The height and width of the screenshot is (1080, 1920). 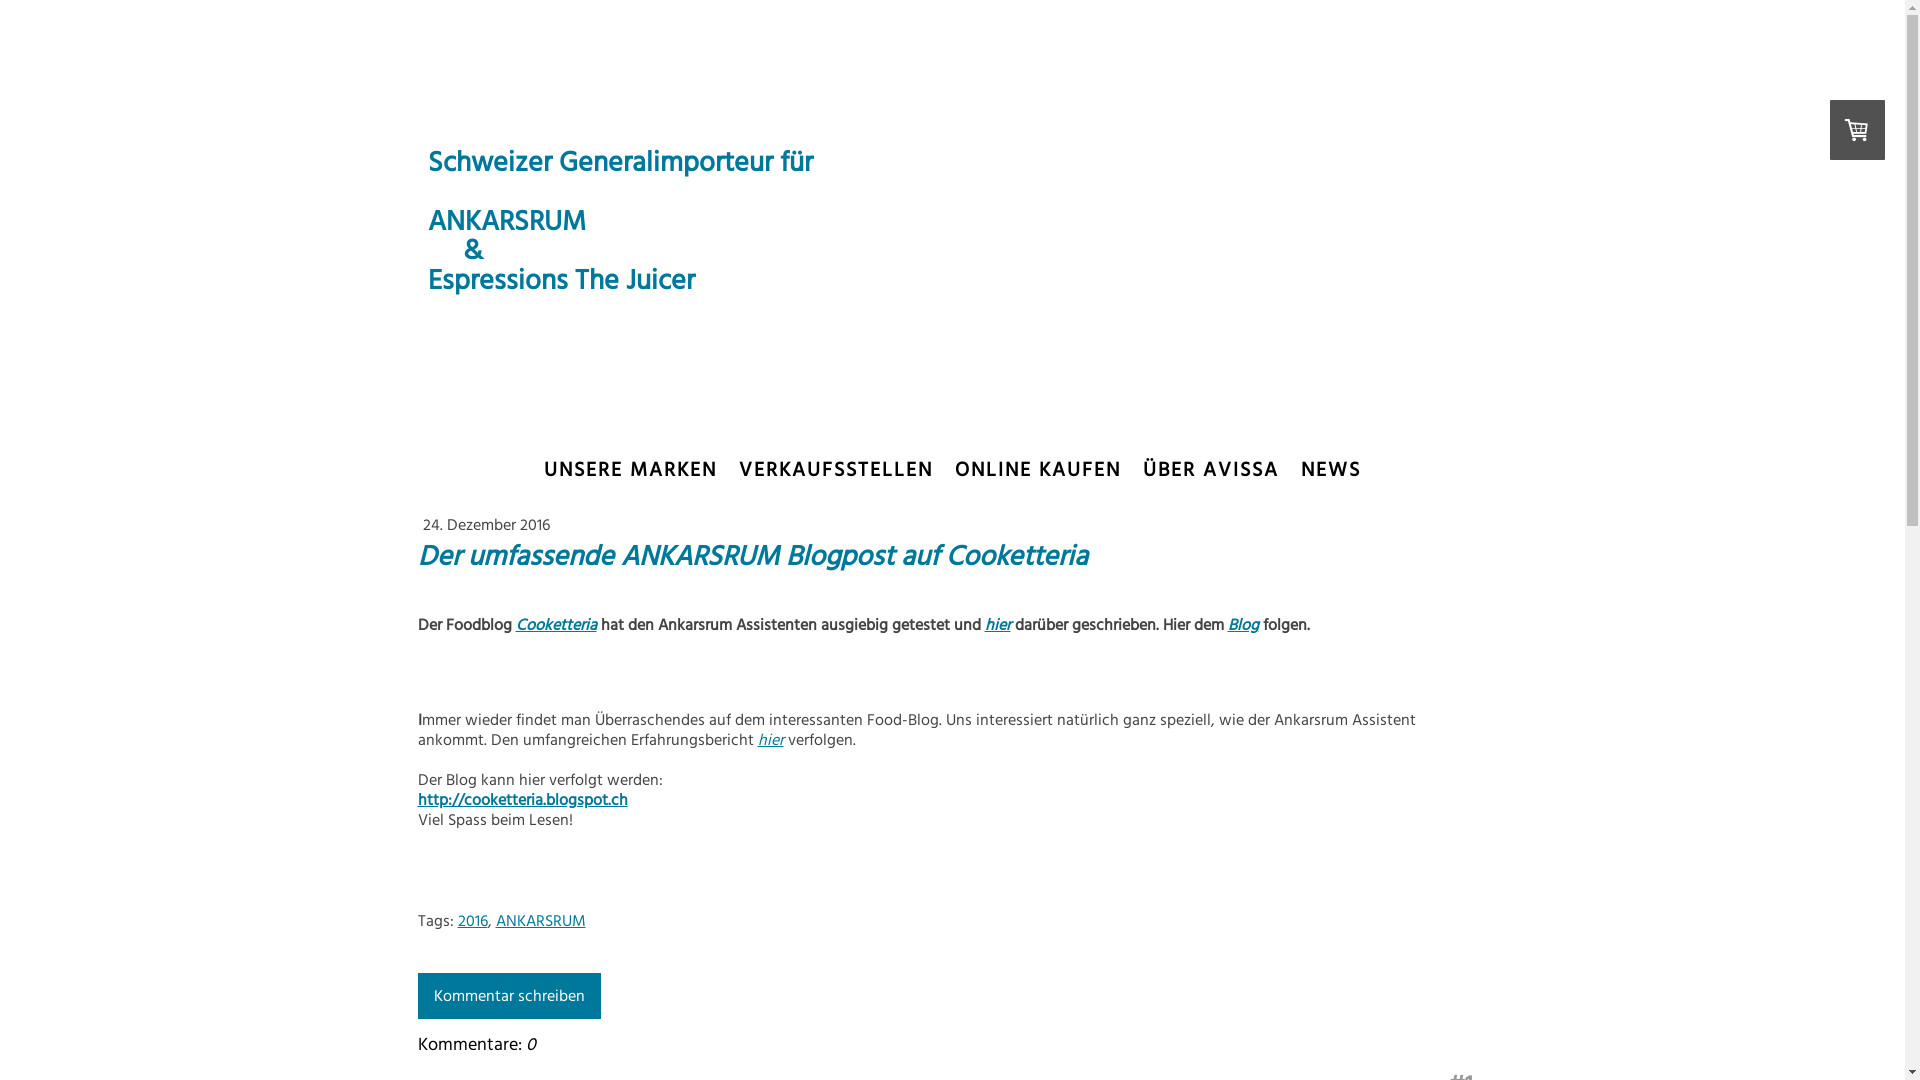 What do you see at coordinates (1244, 625) in the screenshot?
I see `Blog` at bounding box center [1244, 625].